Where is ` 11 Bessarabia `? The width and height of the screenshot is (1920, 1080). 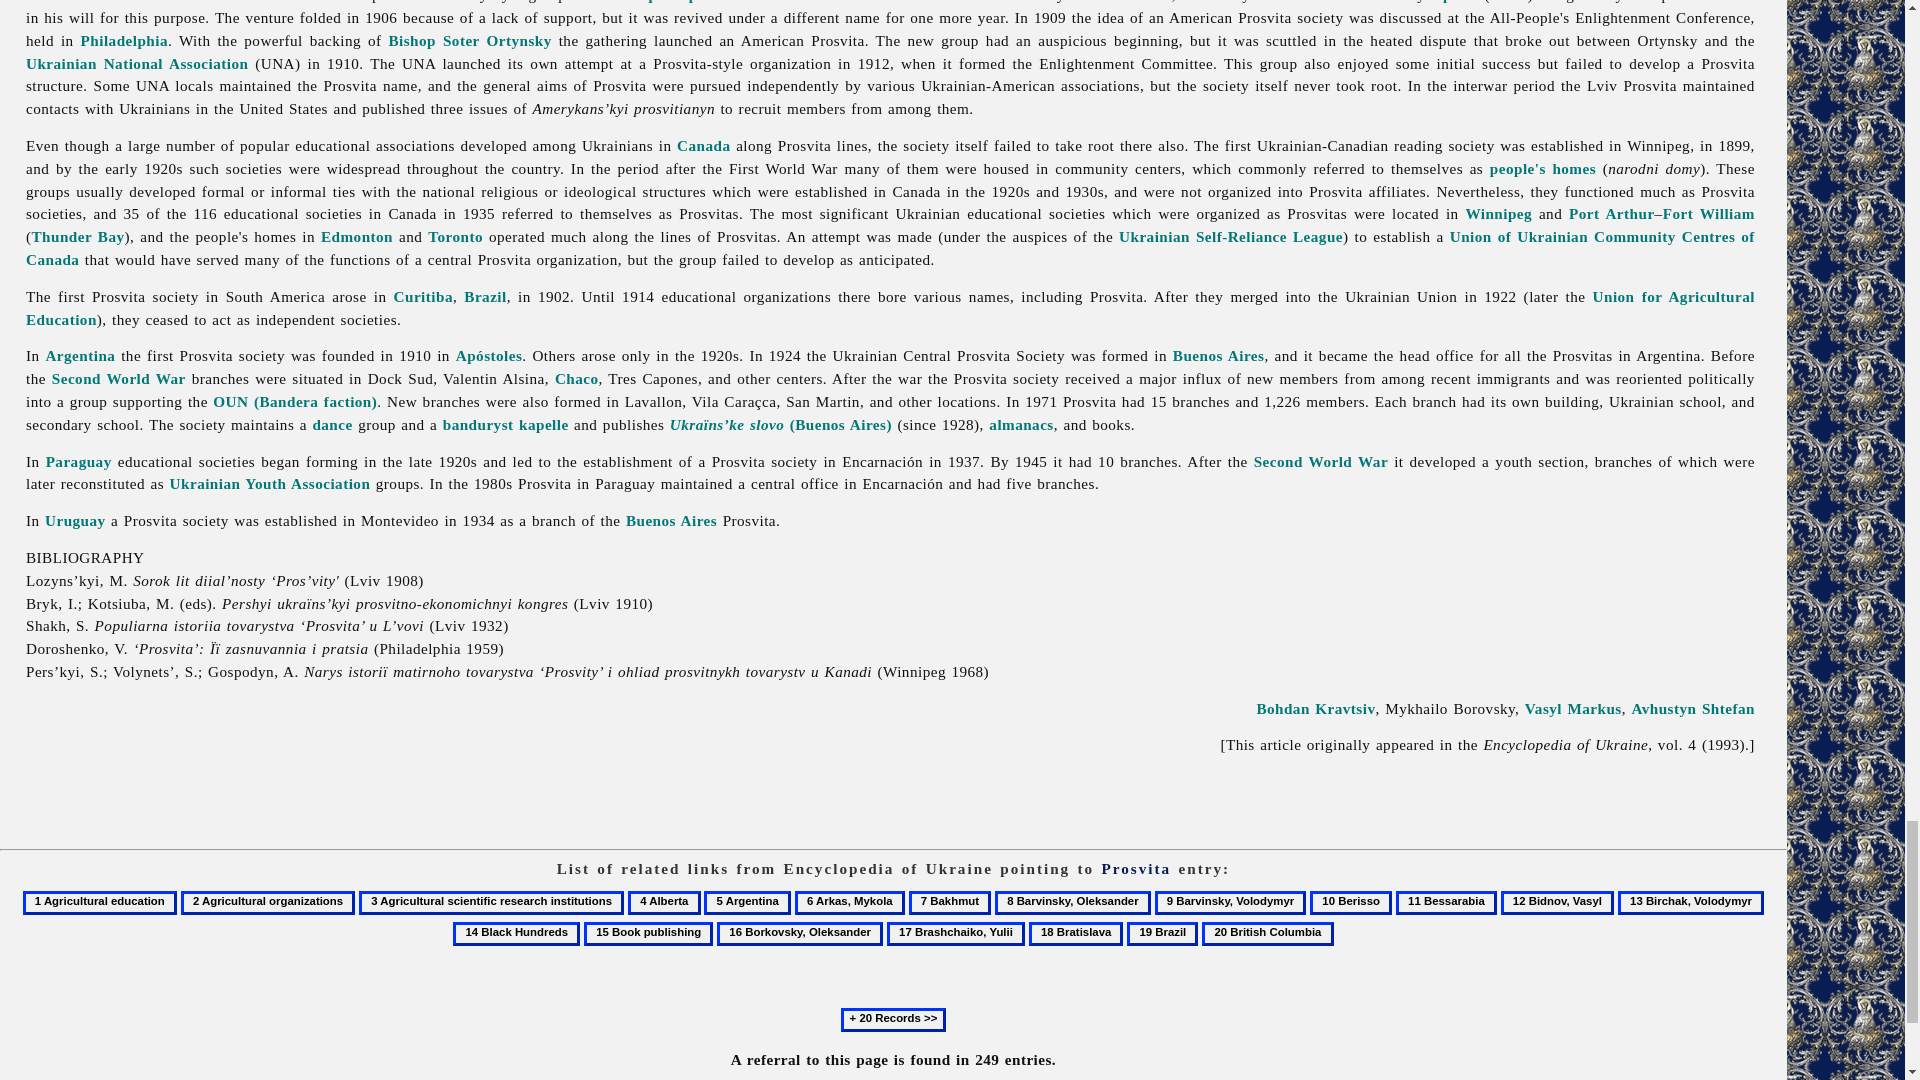
 11 Bessarabia  is located at coordinates (1446, 902).